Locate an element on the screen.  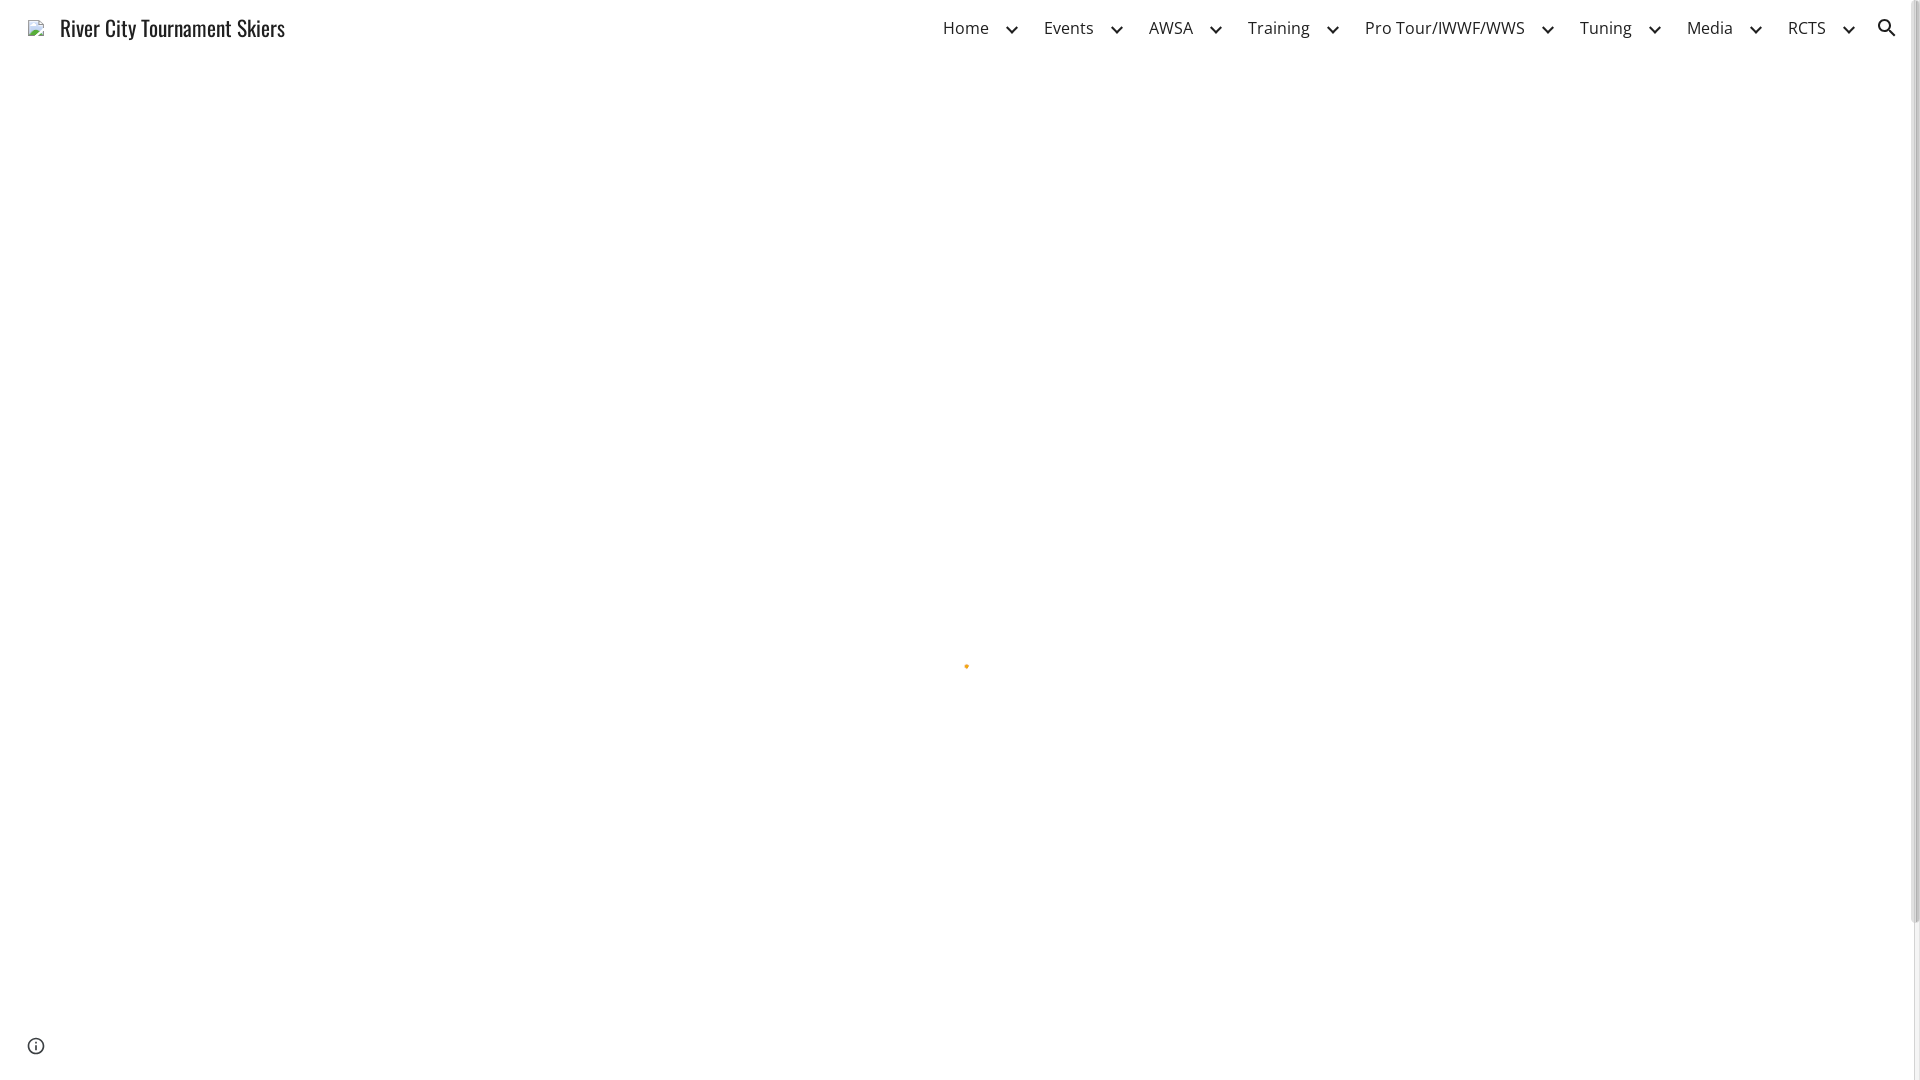
River City Tournament Skiers is located at coordinates (156, 24).